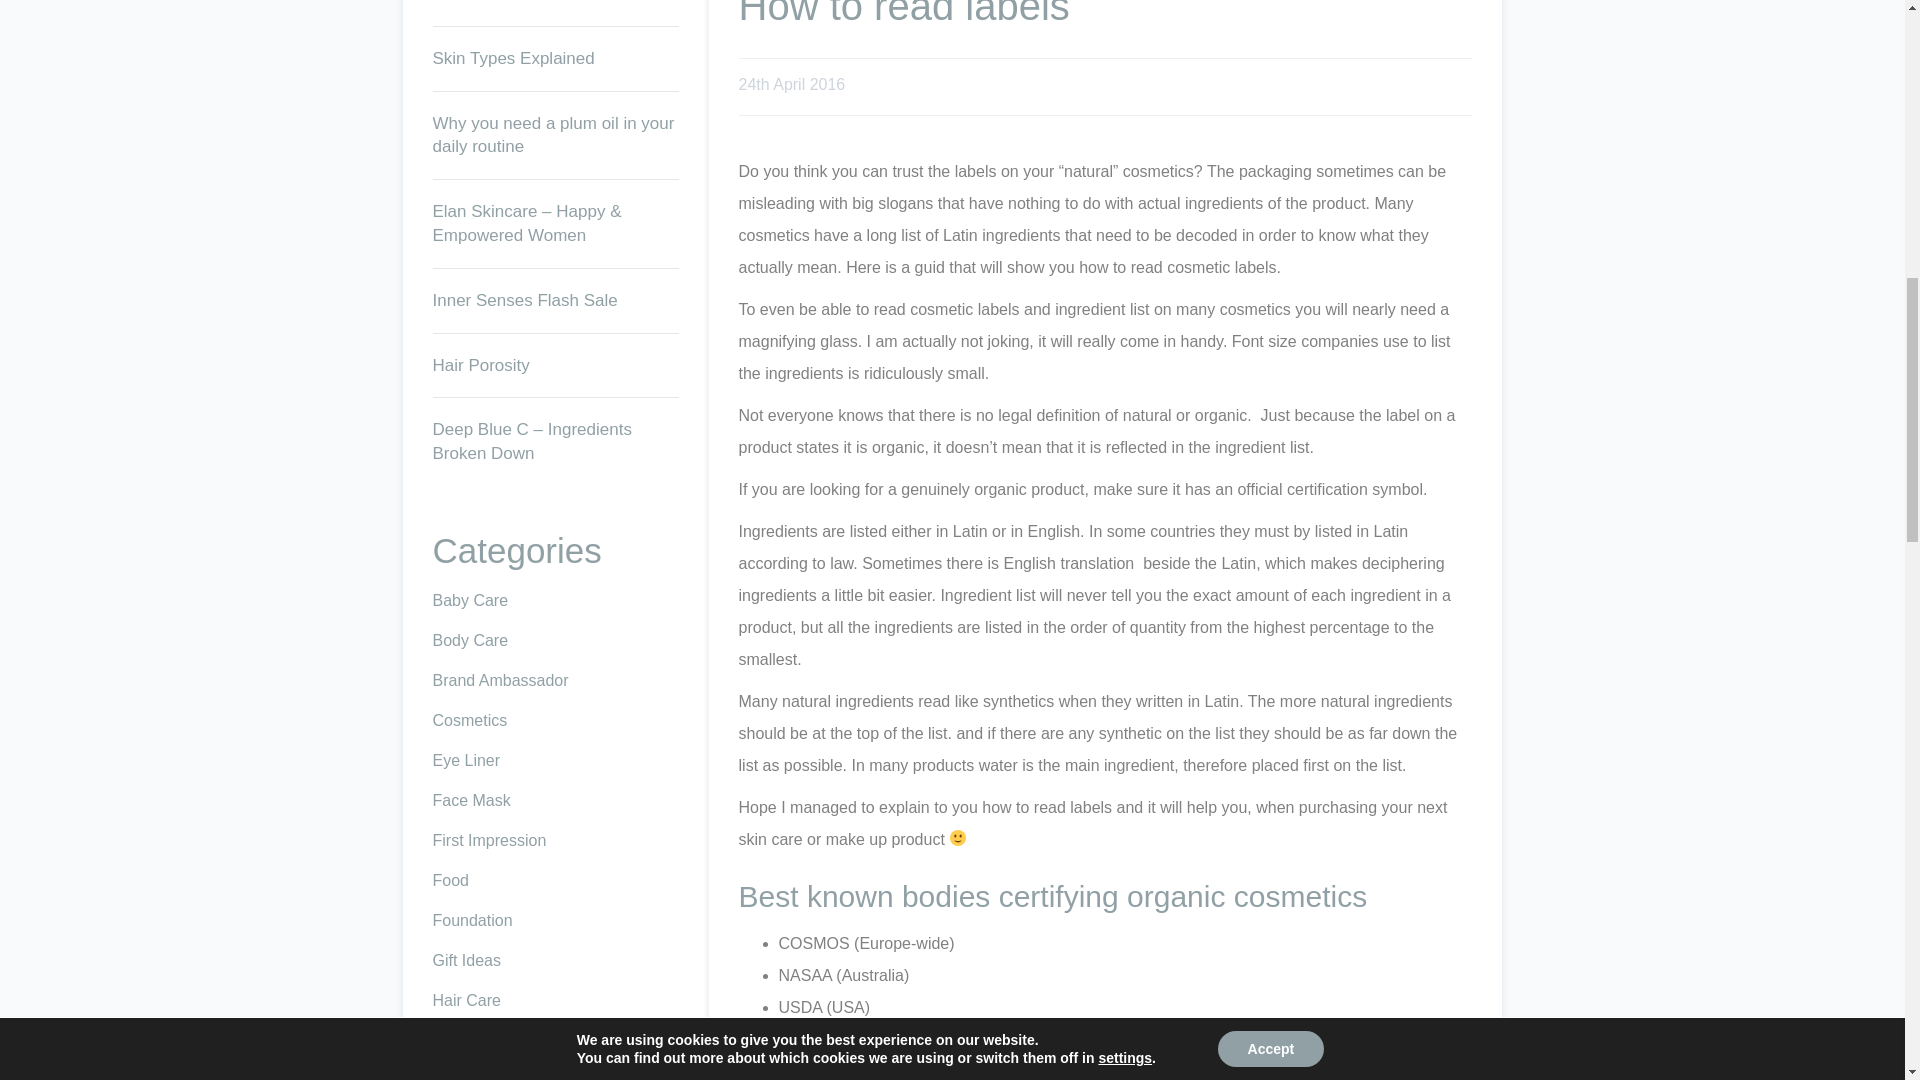 The width and height of the screenshot is (1920, 1080). I want to click on Face Mask, so click(471, 800).